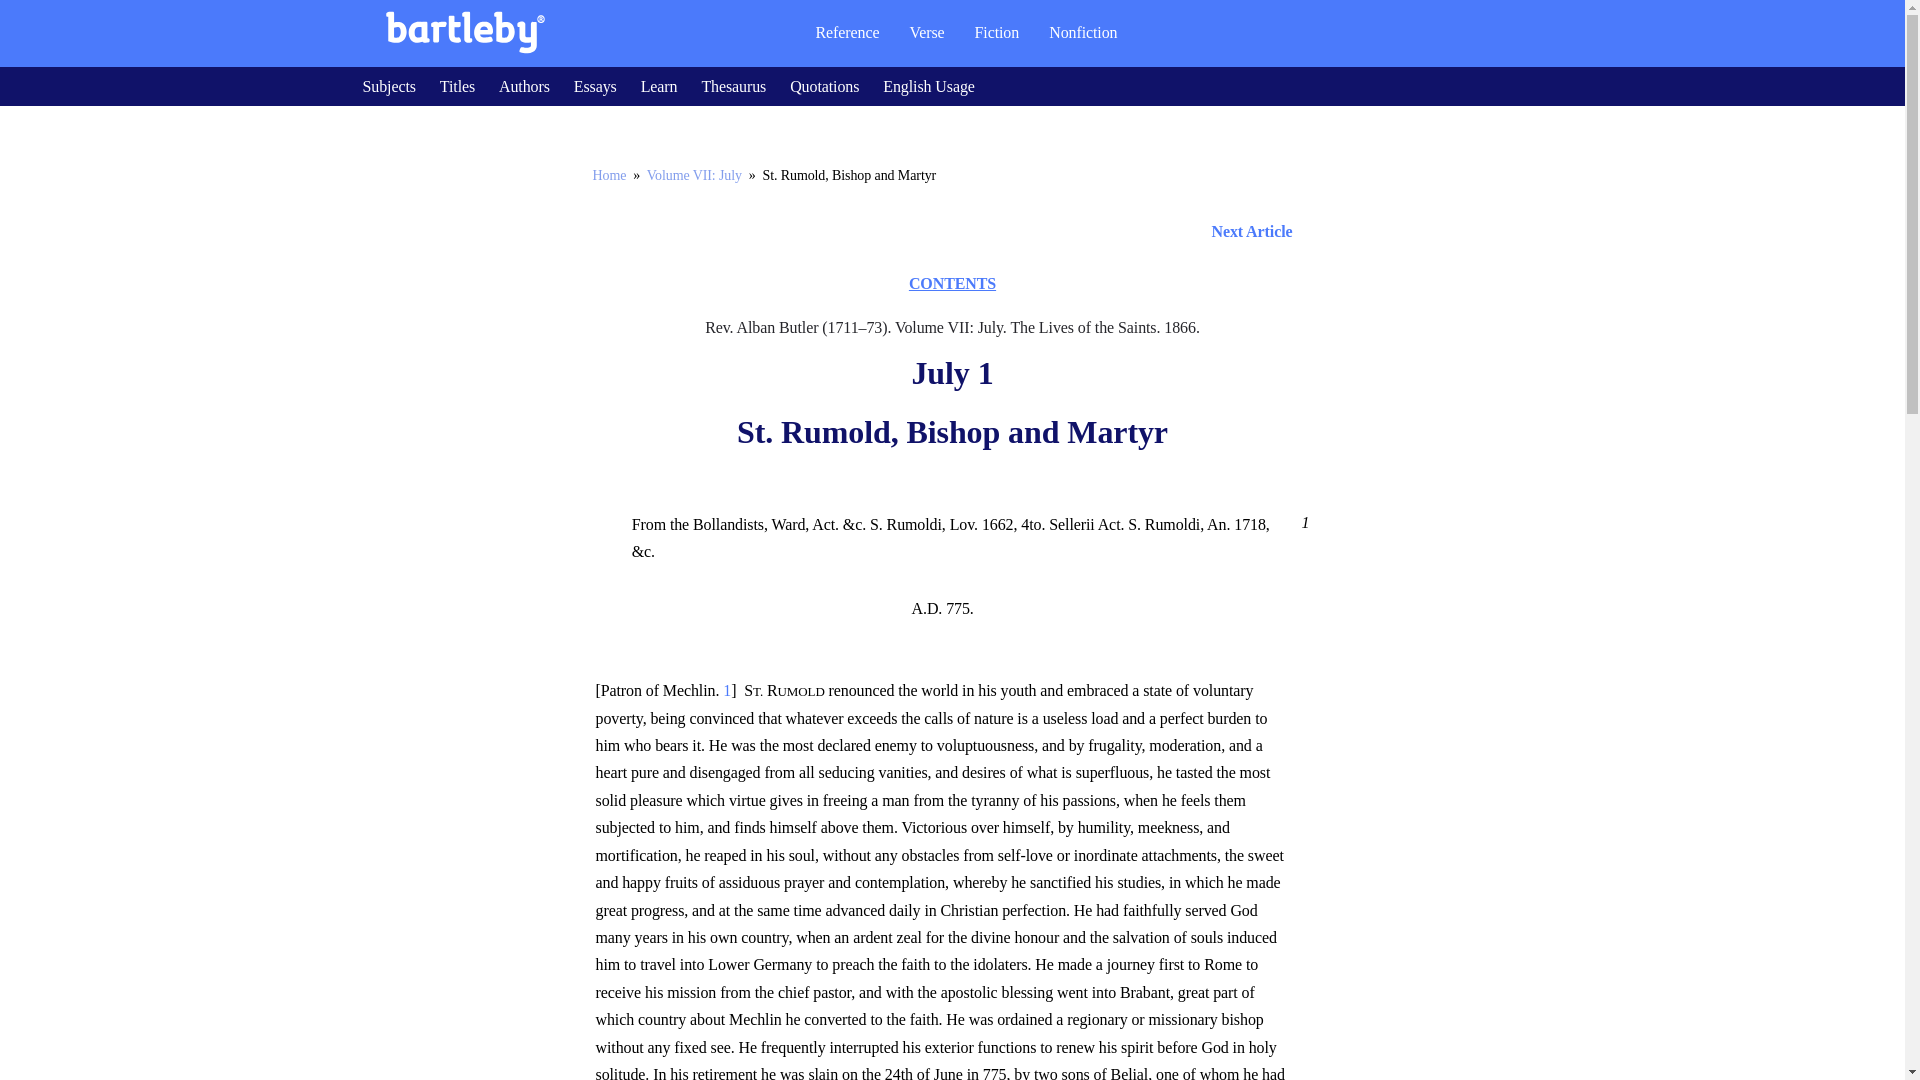 This screenshot has width=1920, height=1080. Describe the element at coordinates (952, 232) in the screenshot. I see `Next Article` at that location.